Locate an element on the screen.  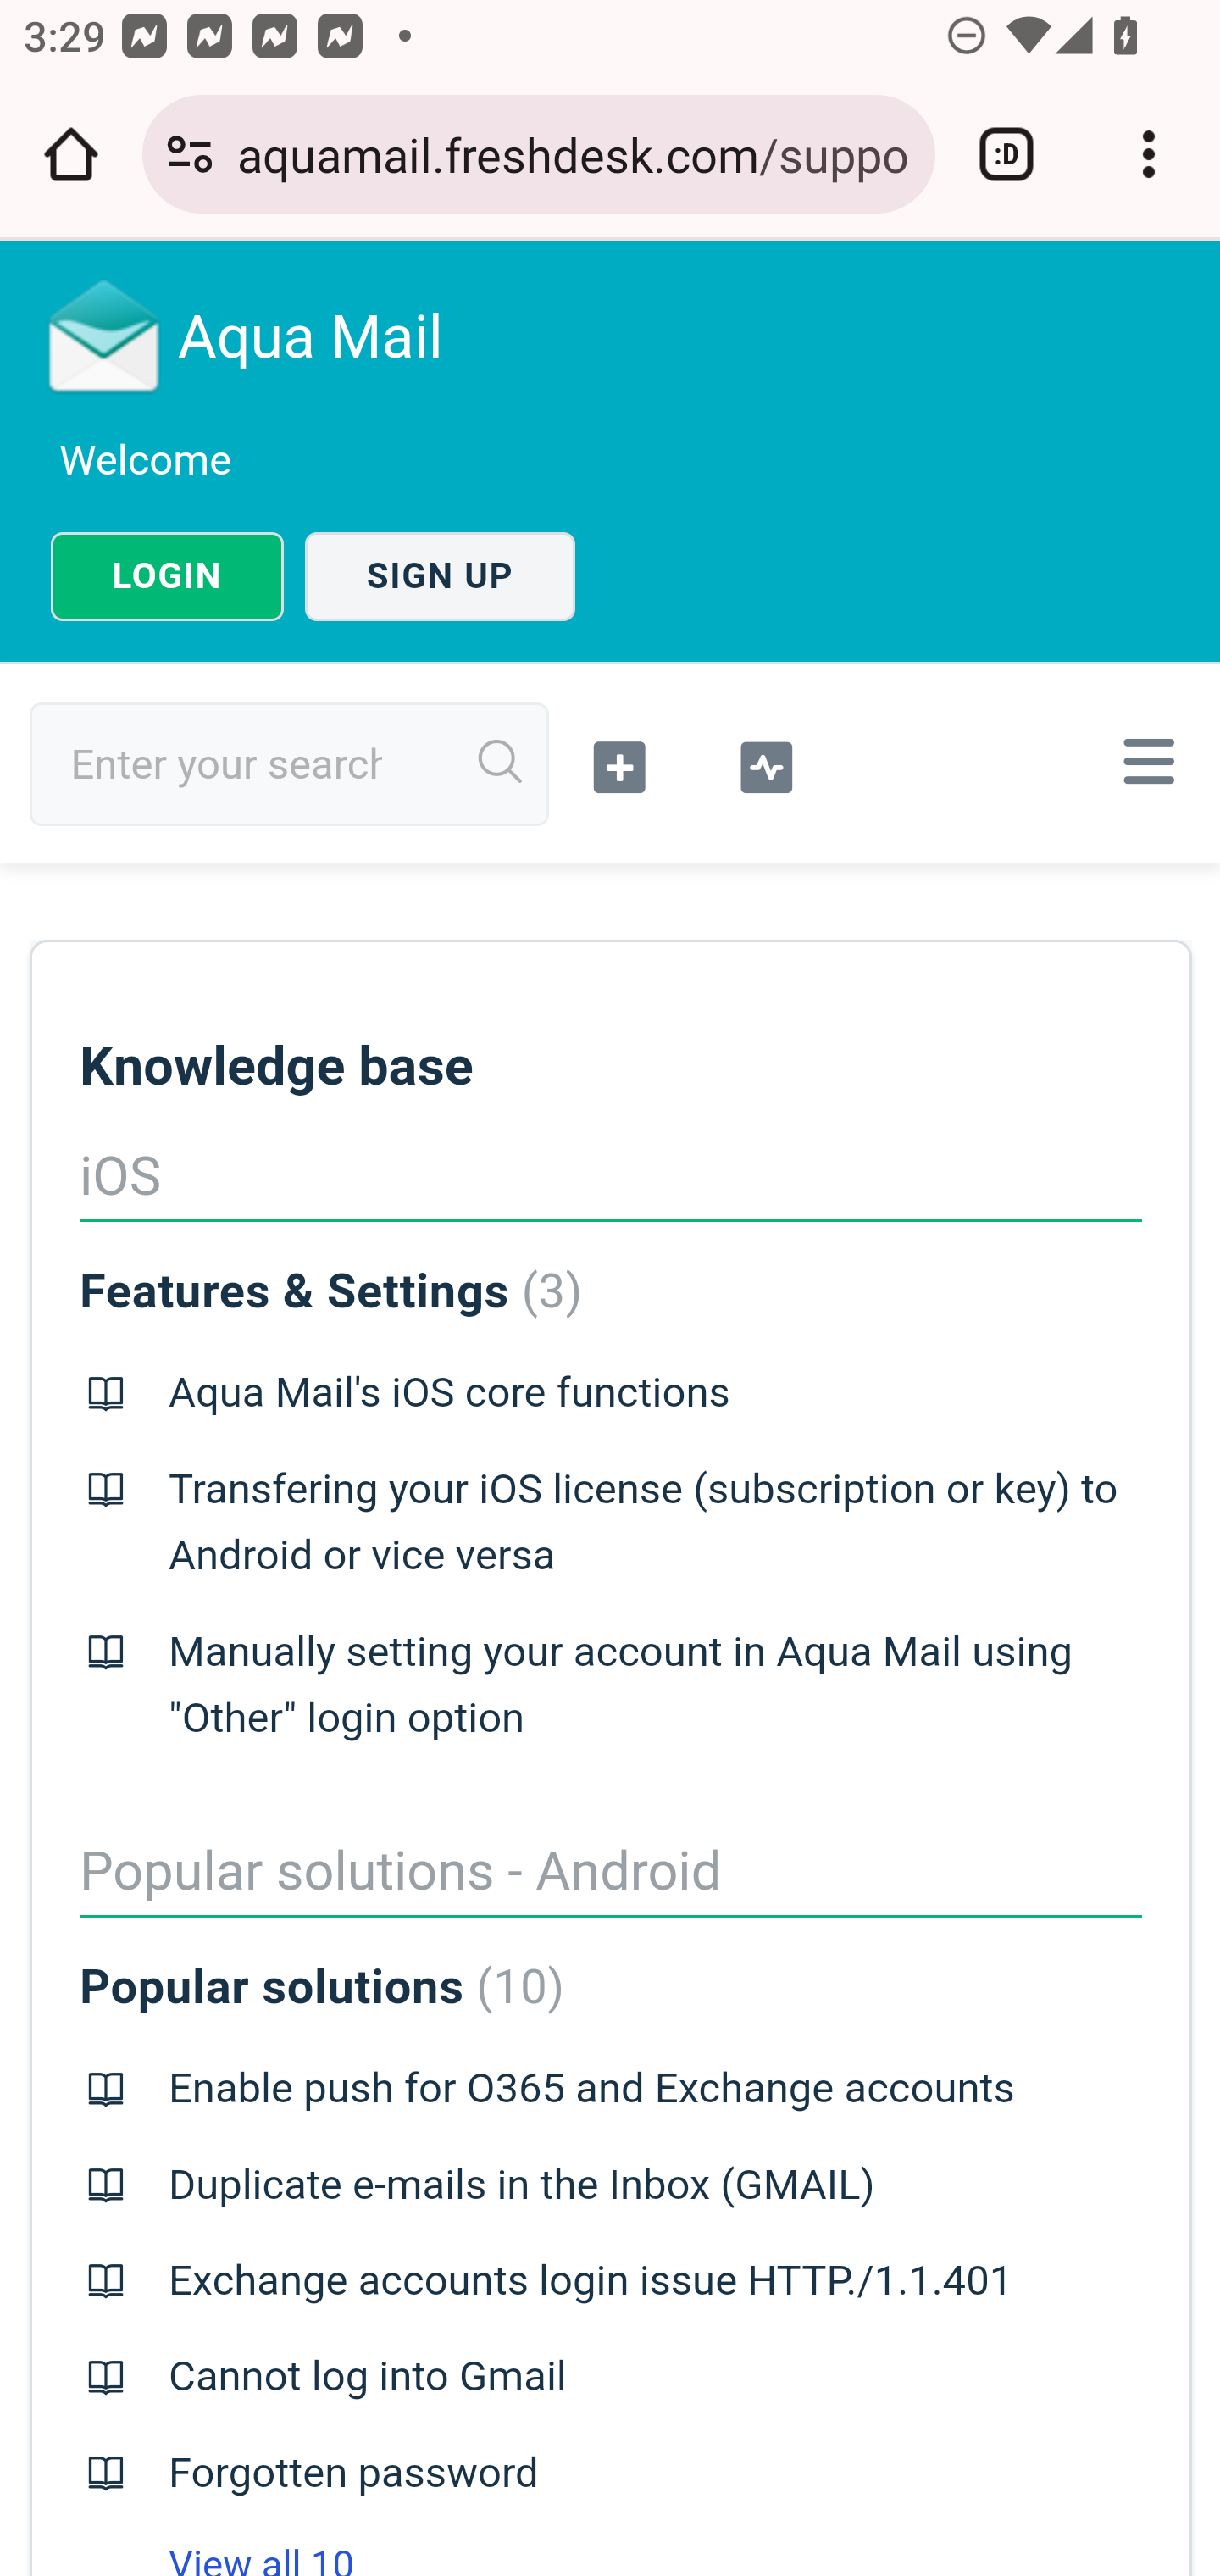
Connection is secure is located at coordinates (190, 154).